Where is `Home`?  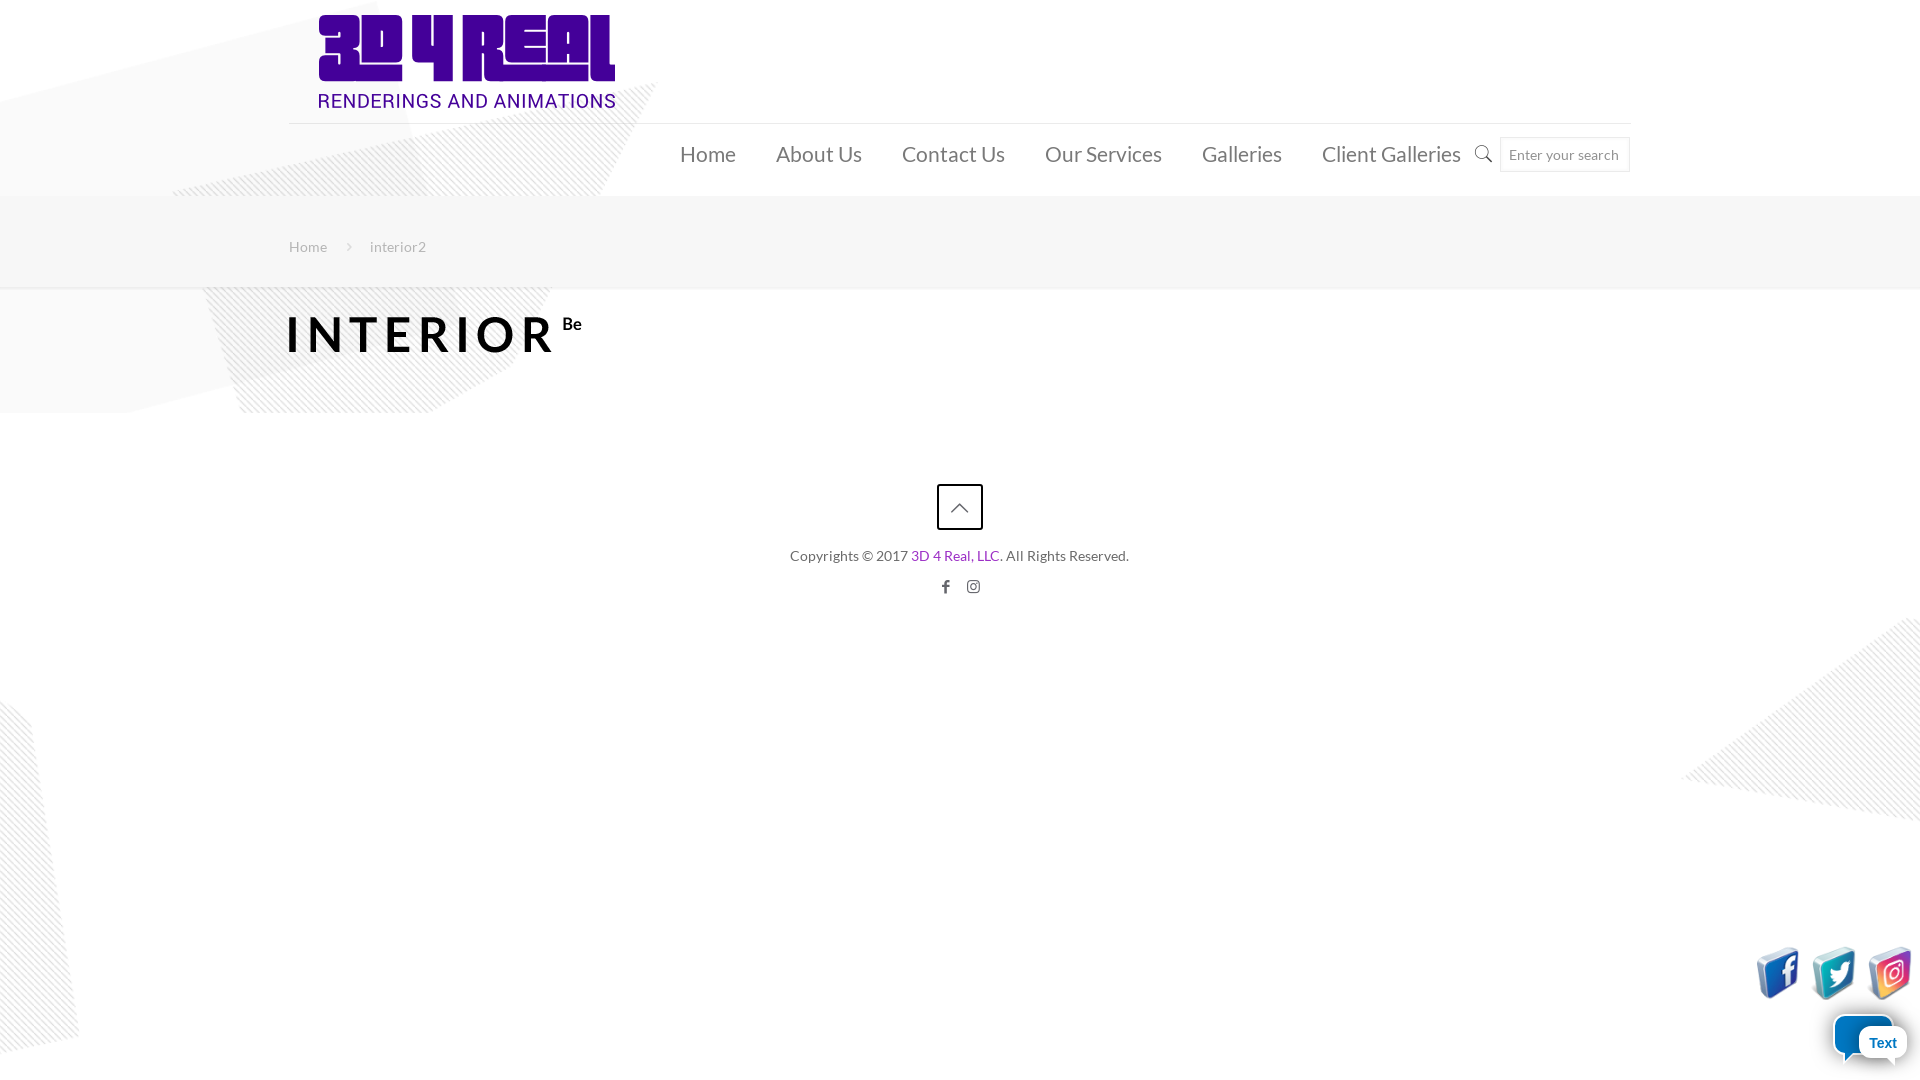
Home is located at coordinates (308, 246).